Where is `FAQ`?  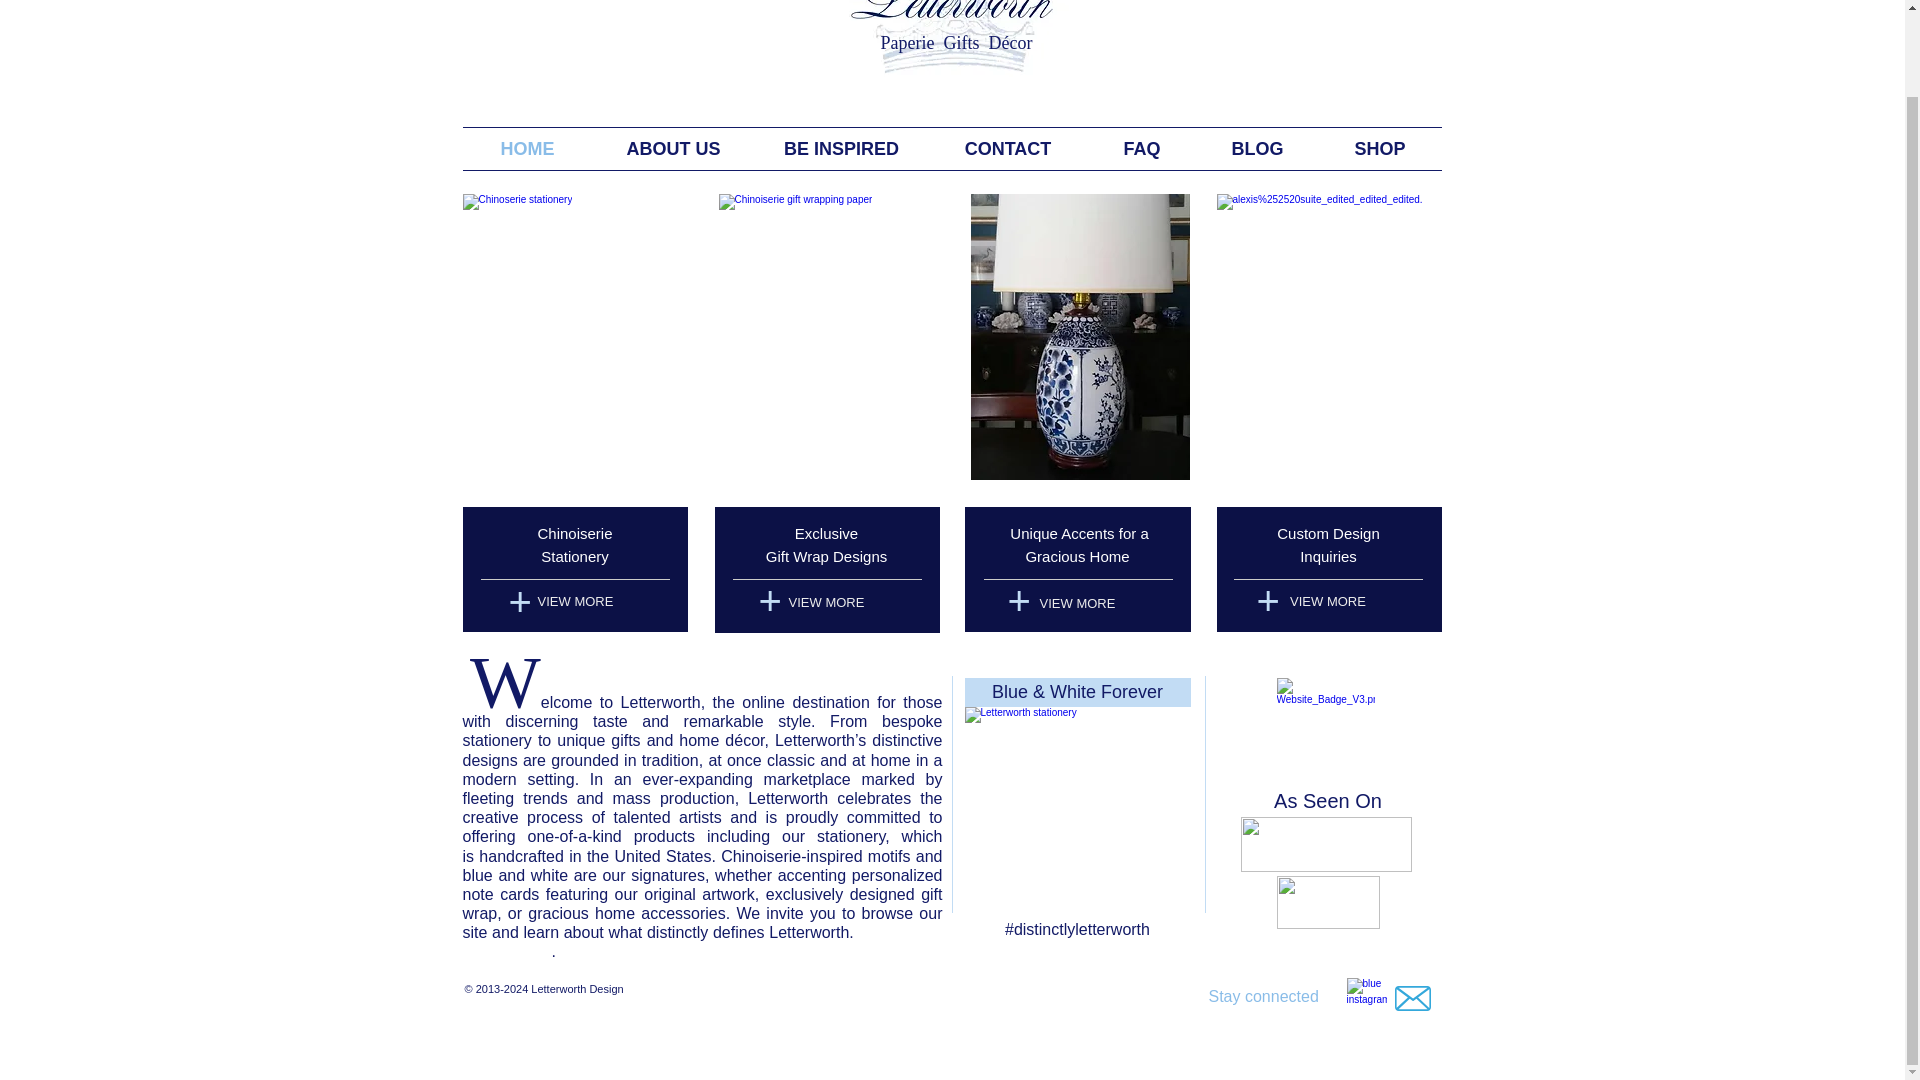 FAQ is located at coordinates (1142, 148).